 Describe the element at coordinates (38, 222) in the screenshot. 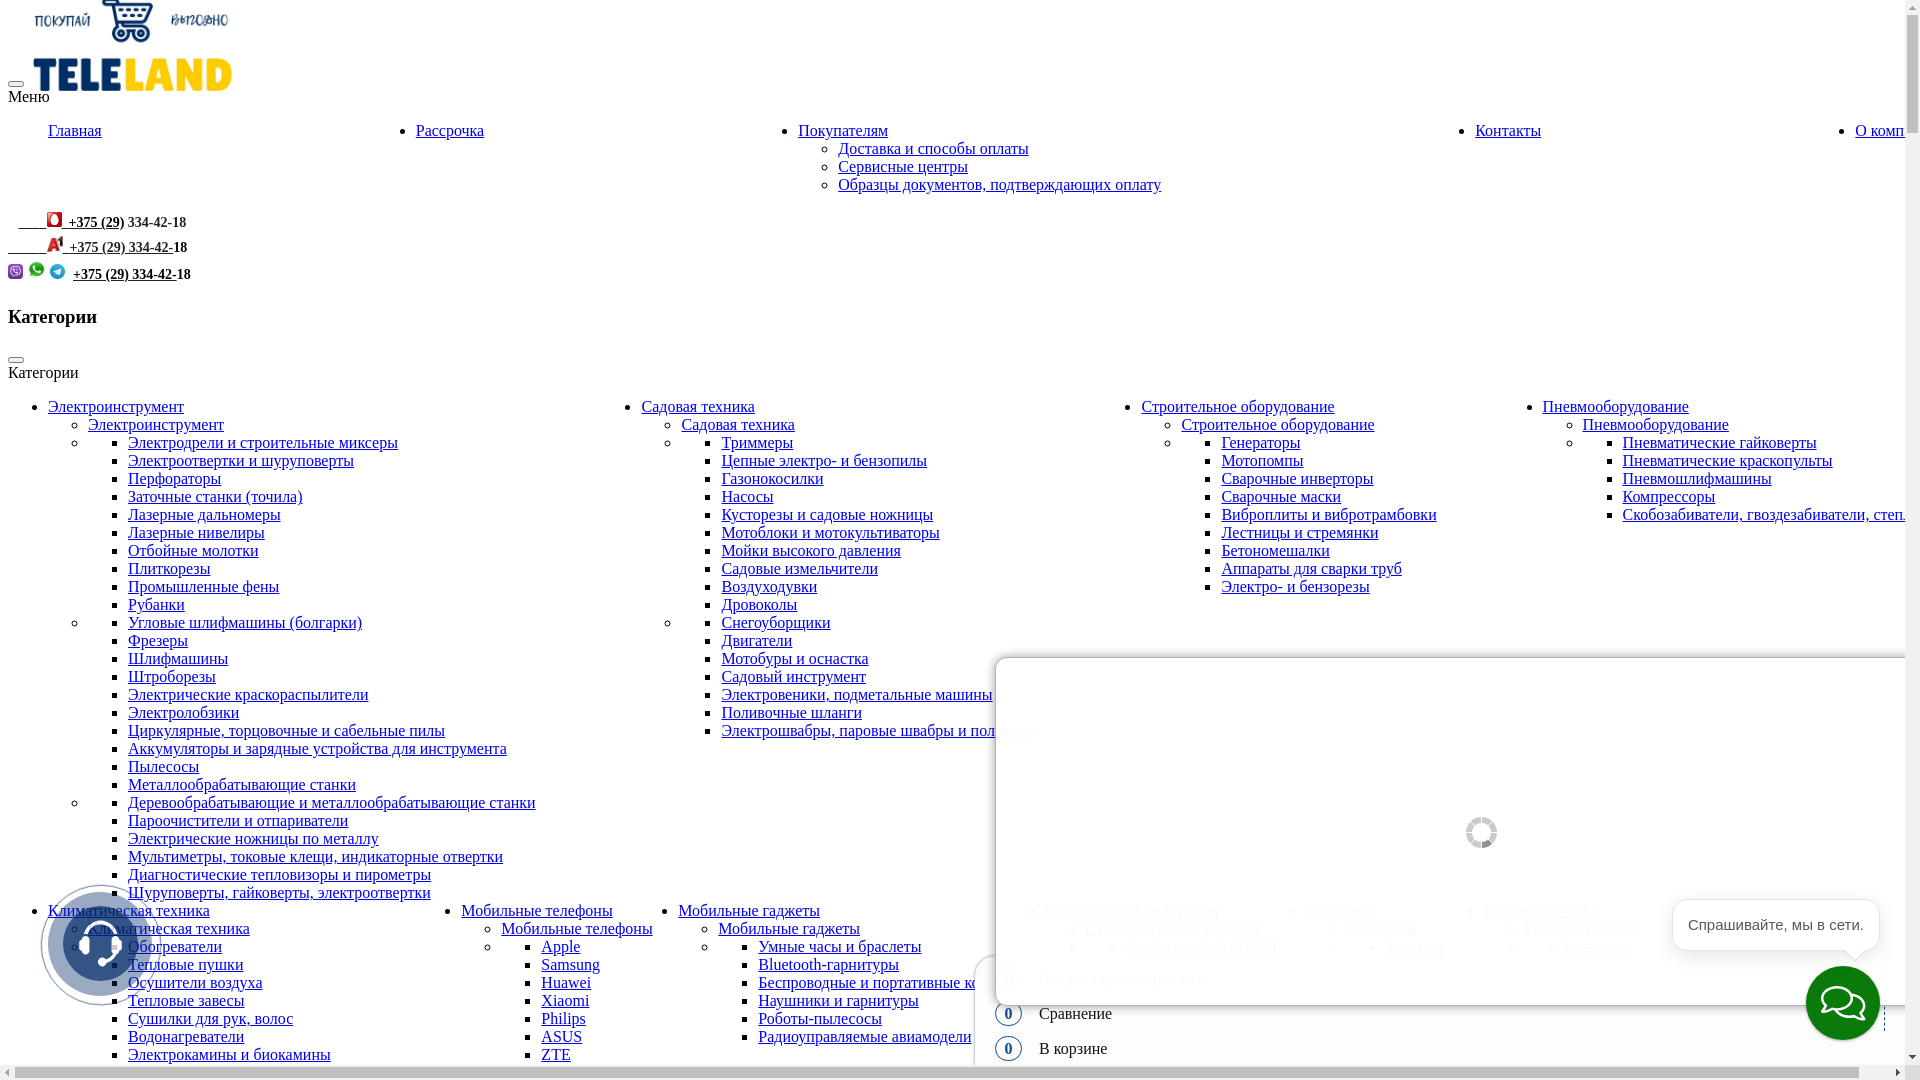

I see ` ` at that location.